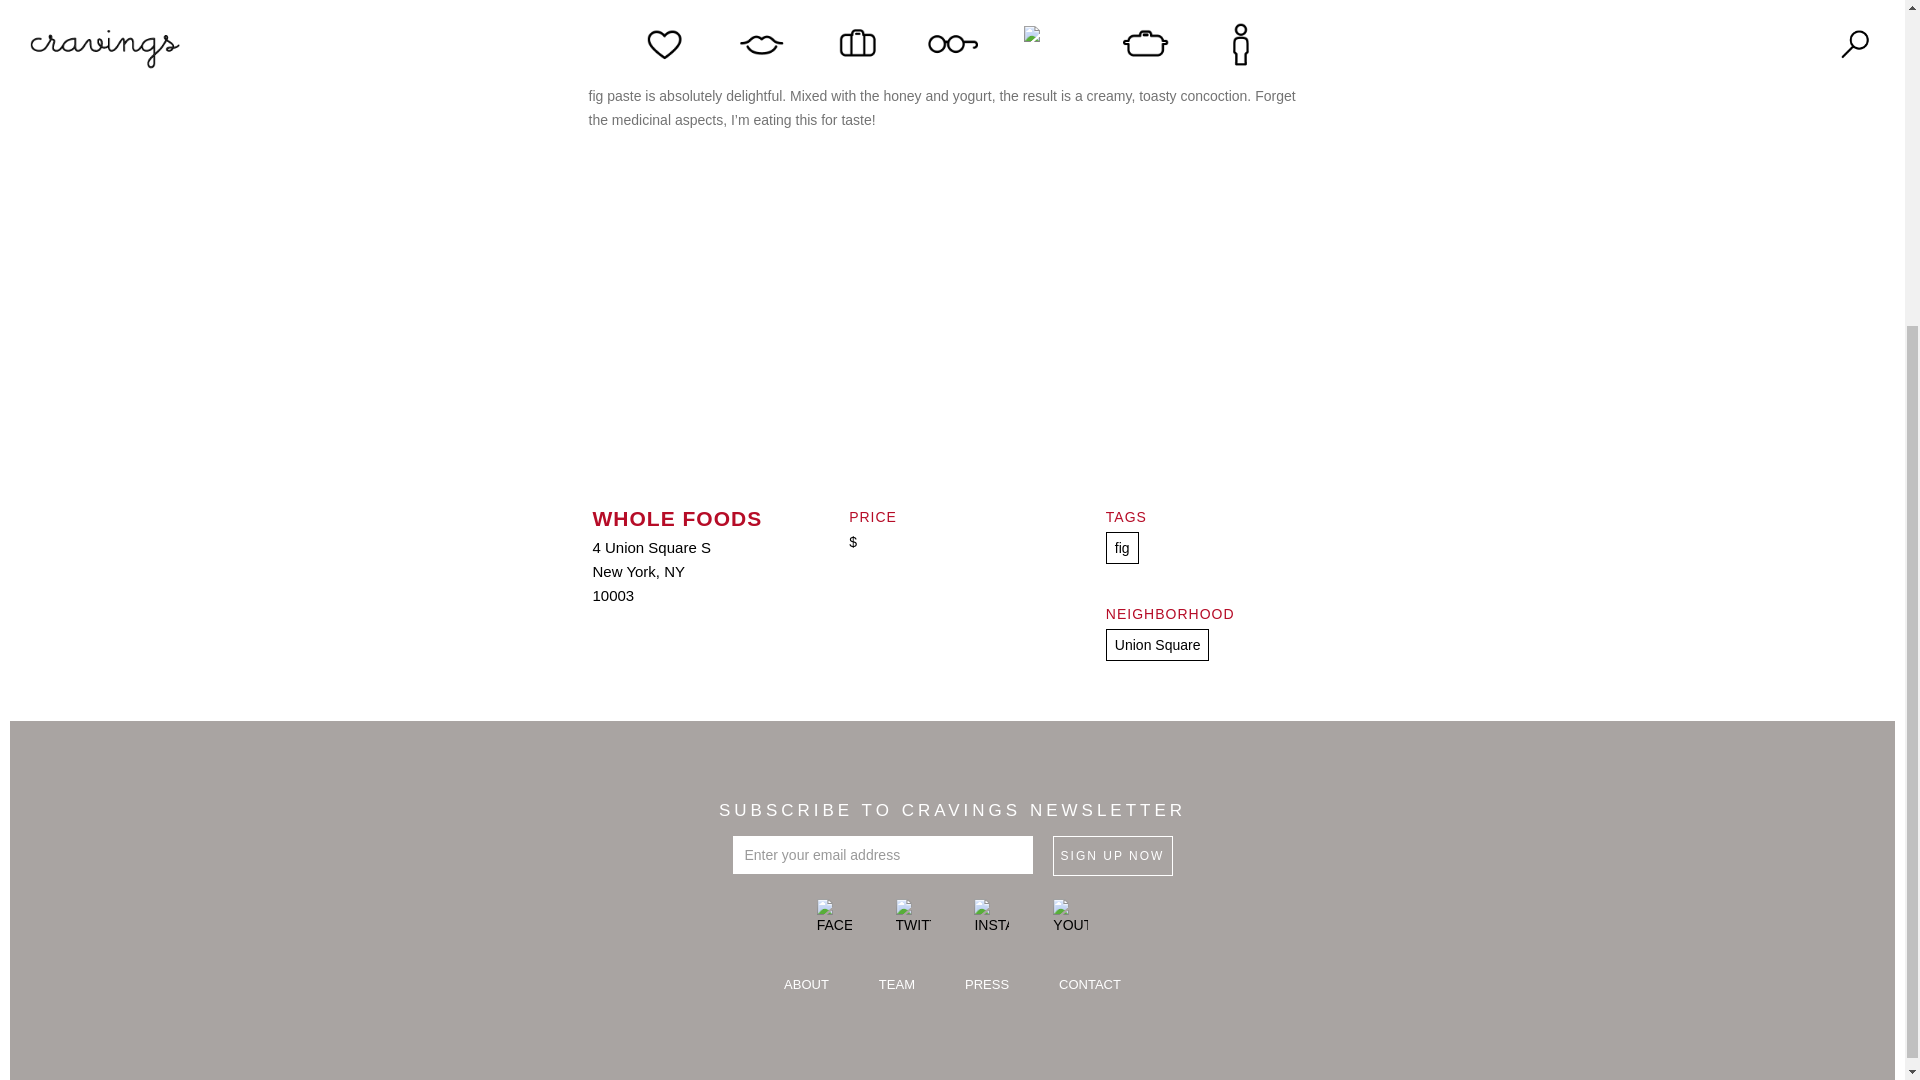 This screenshot has height=1080, width=1920. I want to click on TEAM, so click(896, 985).